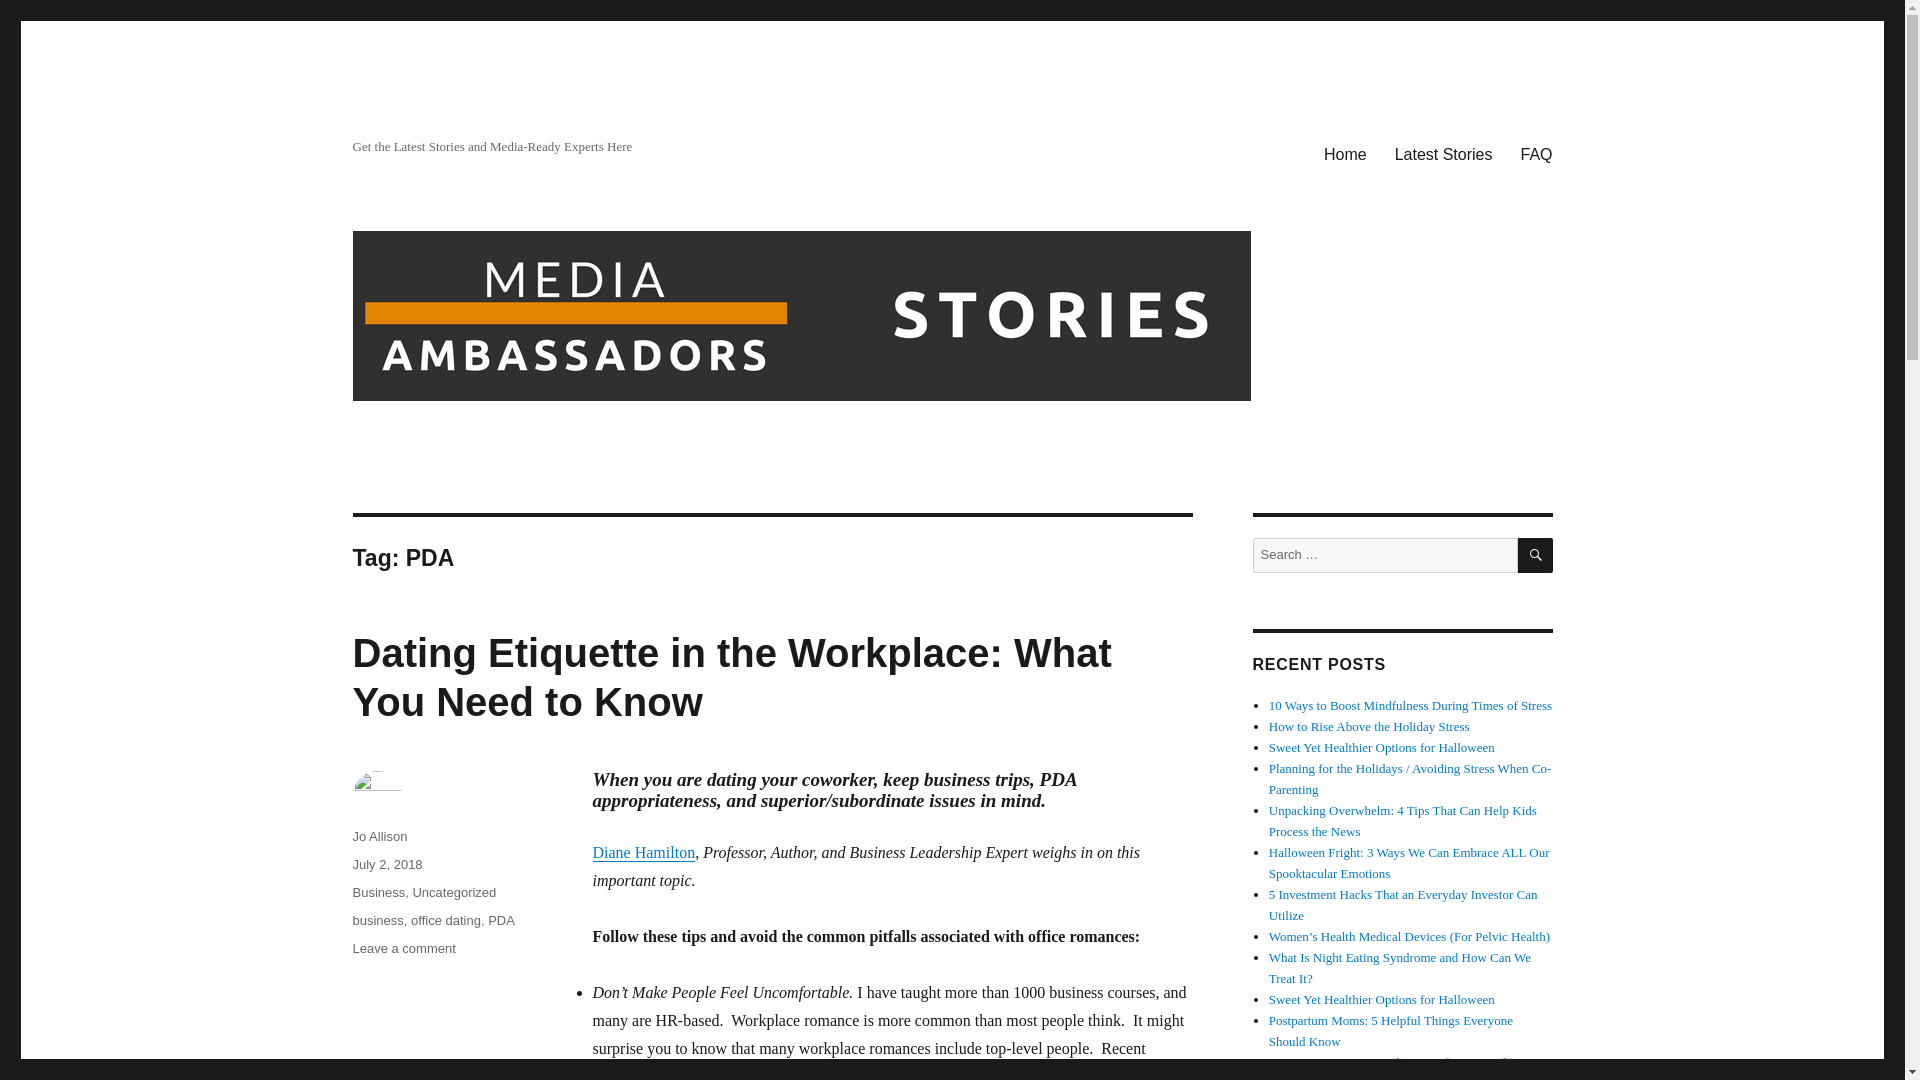 The image size is (1920, 1080). Describe the element at coordinates (643, 852) in the screenshot. I see `Diane Hamilton` at that location.